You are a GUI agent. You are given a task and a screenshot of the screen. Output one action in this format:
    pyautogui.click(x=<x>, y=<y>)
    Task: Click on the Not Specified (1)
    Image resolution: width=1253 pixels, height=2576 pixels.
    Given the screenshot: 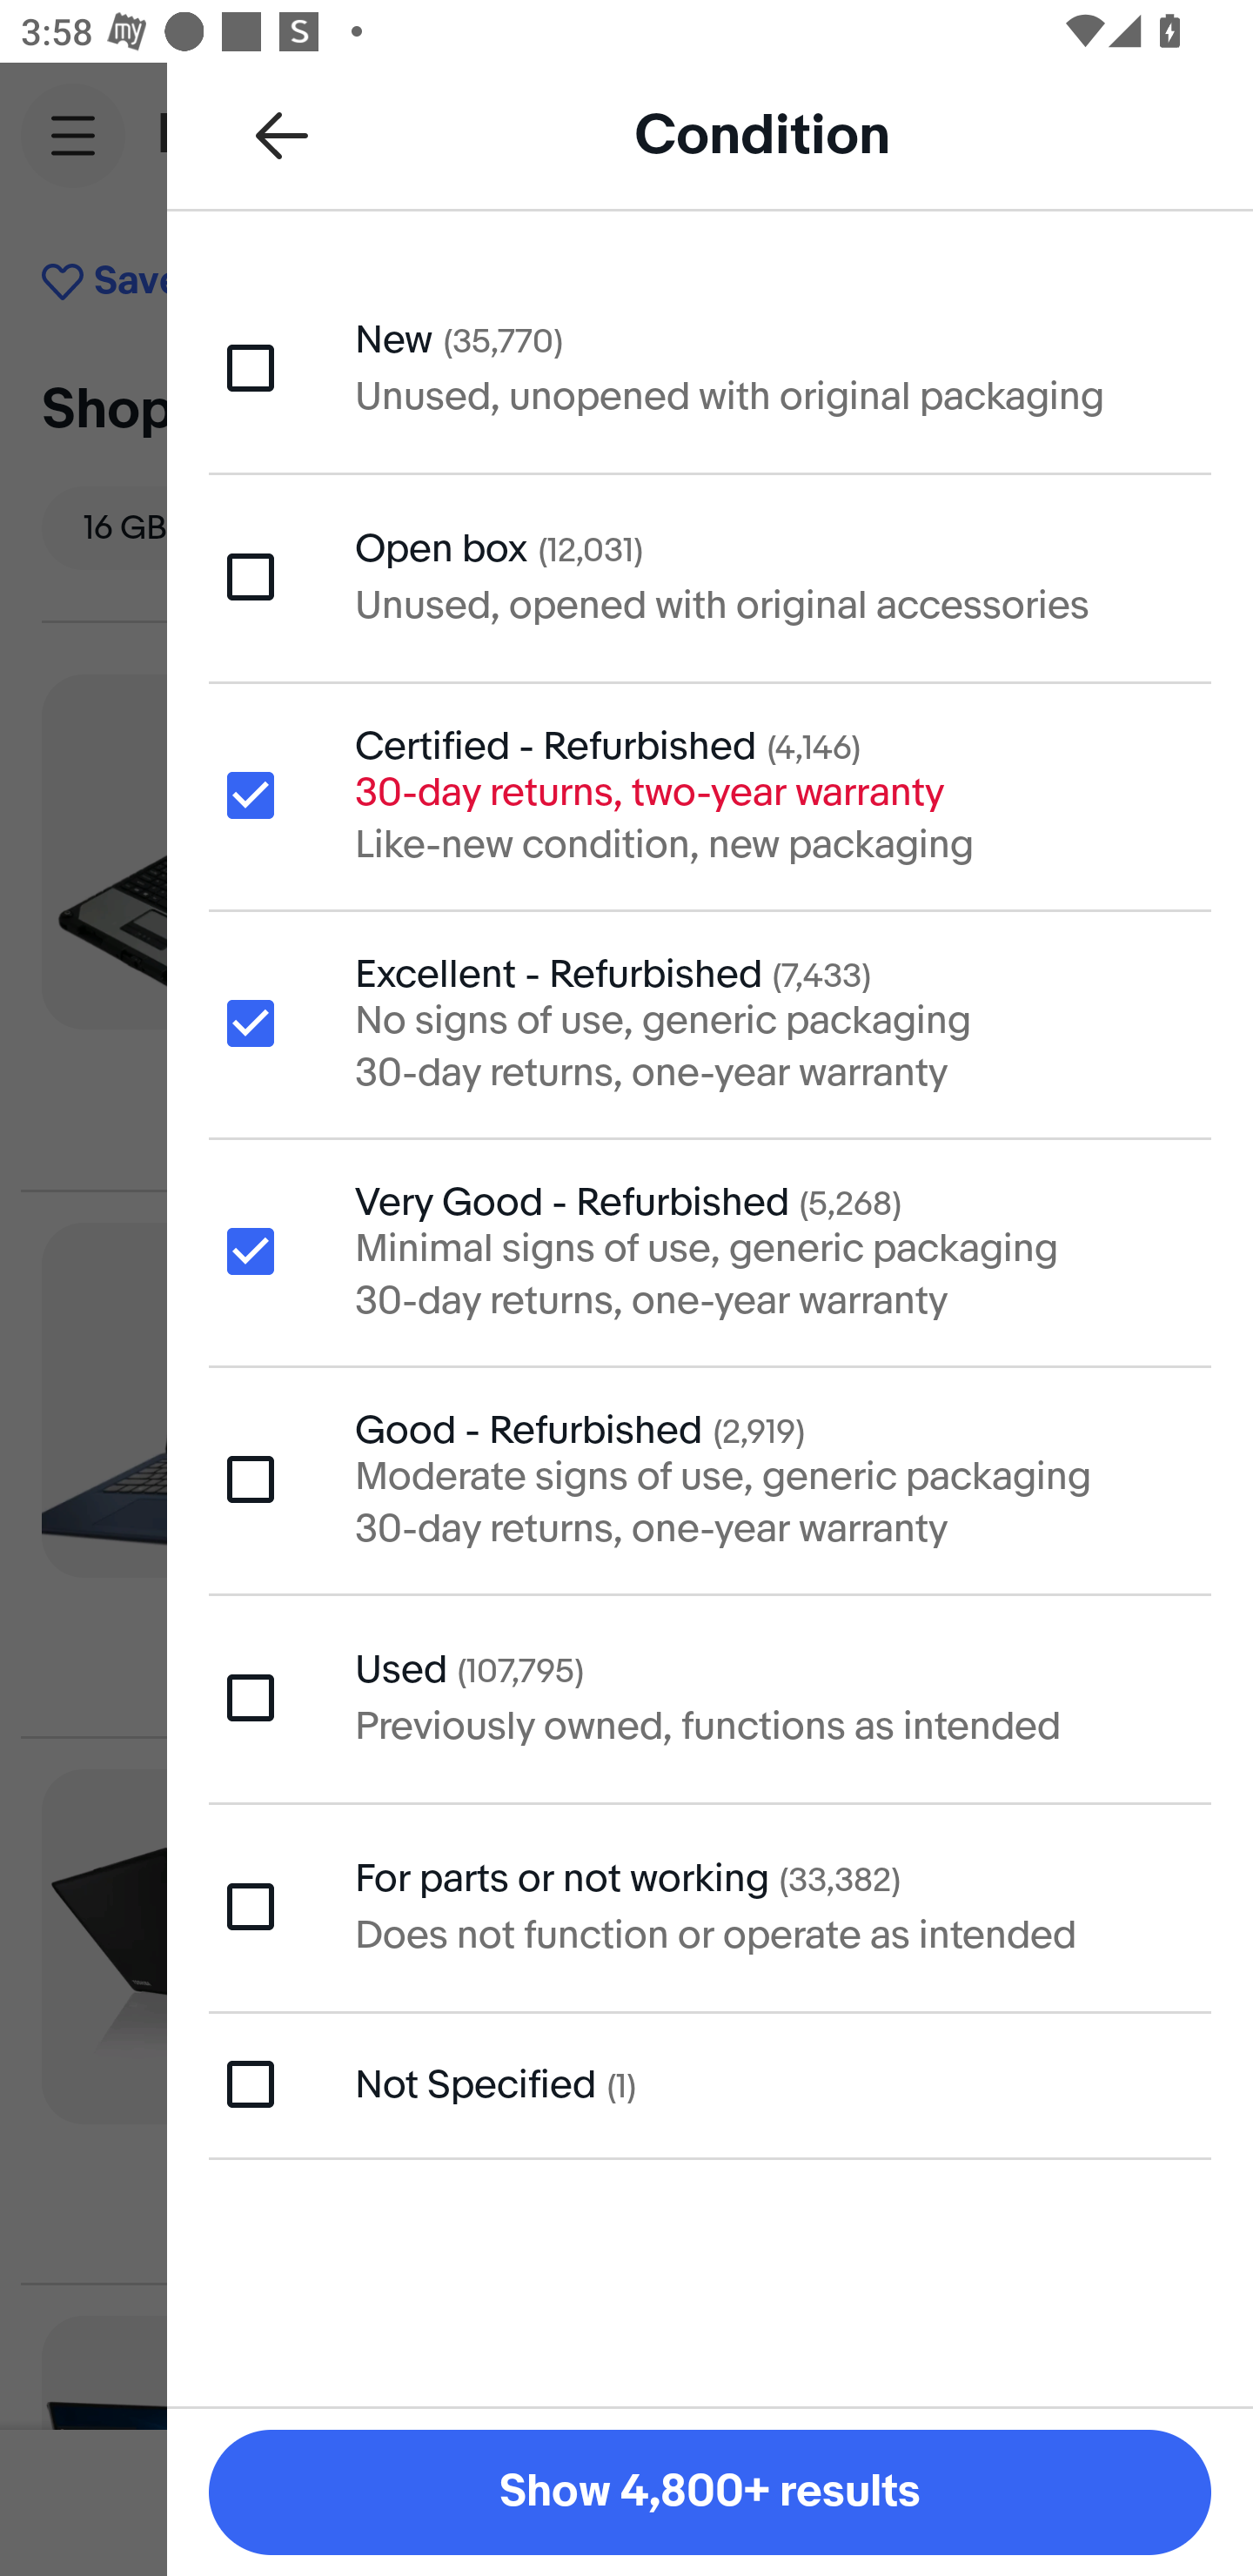 What is the action you would take?
    pyautogui.click(x=710, y=2085)
    